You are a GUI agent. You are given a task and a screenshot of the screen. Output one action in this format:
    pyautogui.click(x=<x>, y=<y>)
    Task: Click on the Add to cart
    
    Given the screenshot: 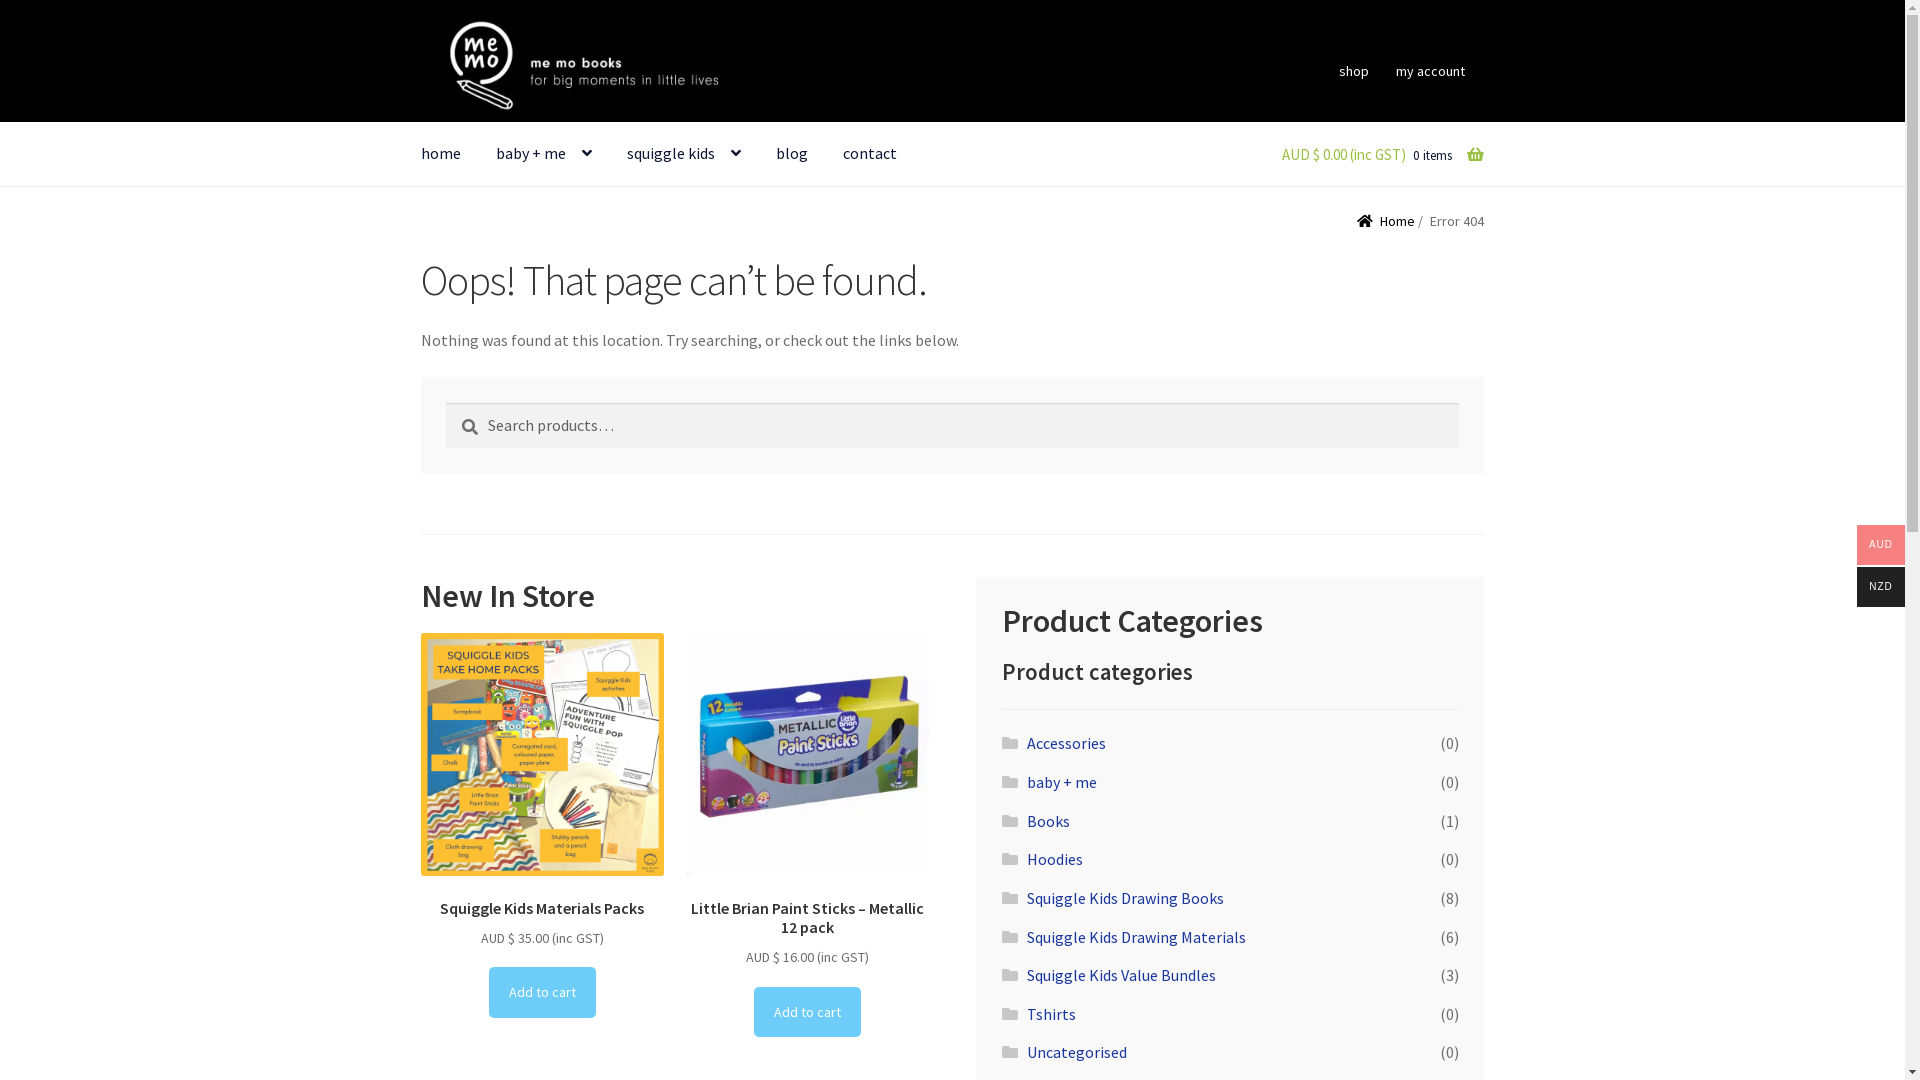 What is the action you would take?
    pyautogui.click(x=808, y=1012)
    